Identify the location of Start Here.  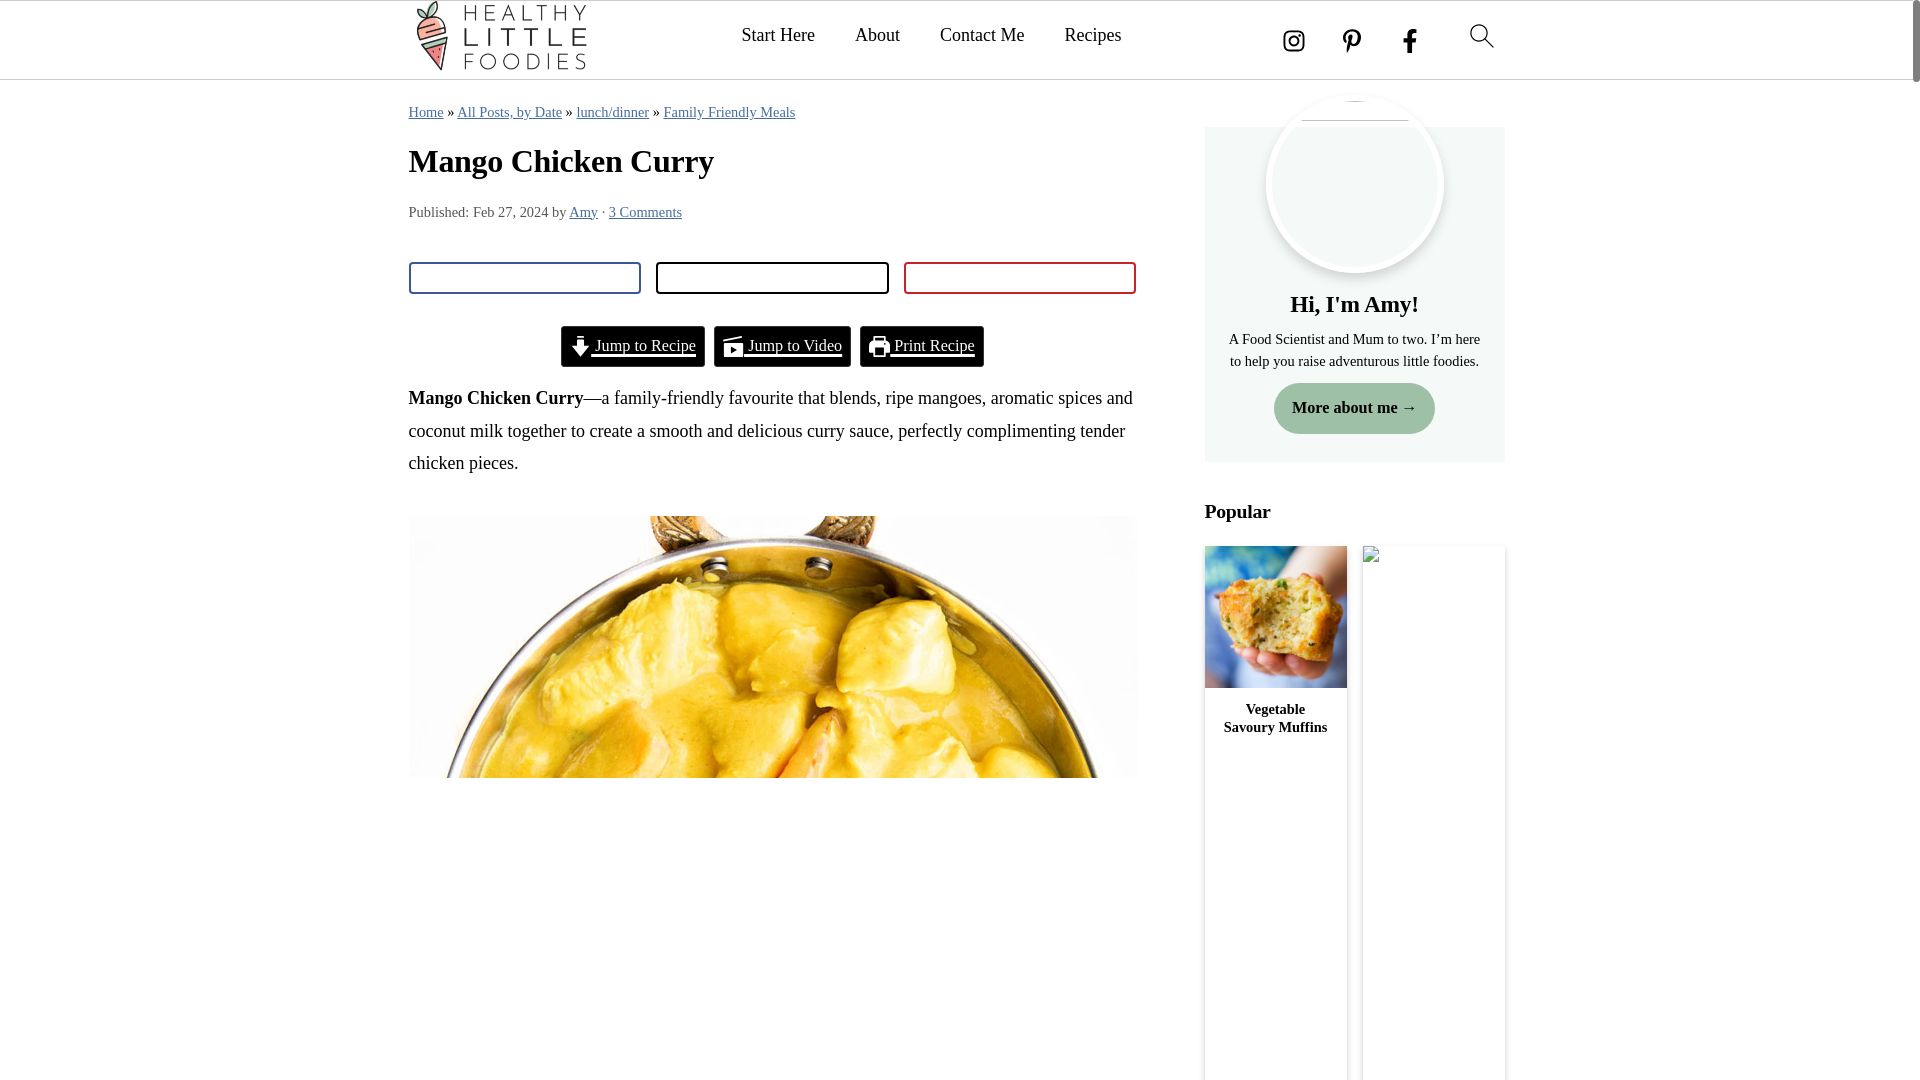
(778, 36).